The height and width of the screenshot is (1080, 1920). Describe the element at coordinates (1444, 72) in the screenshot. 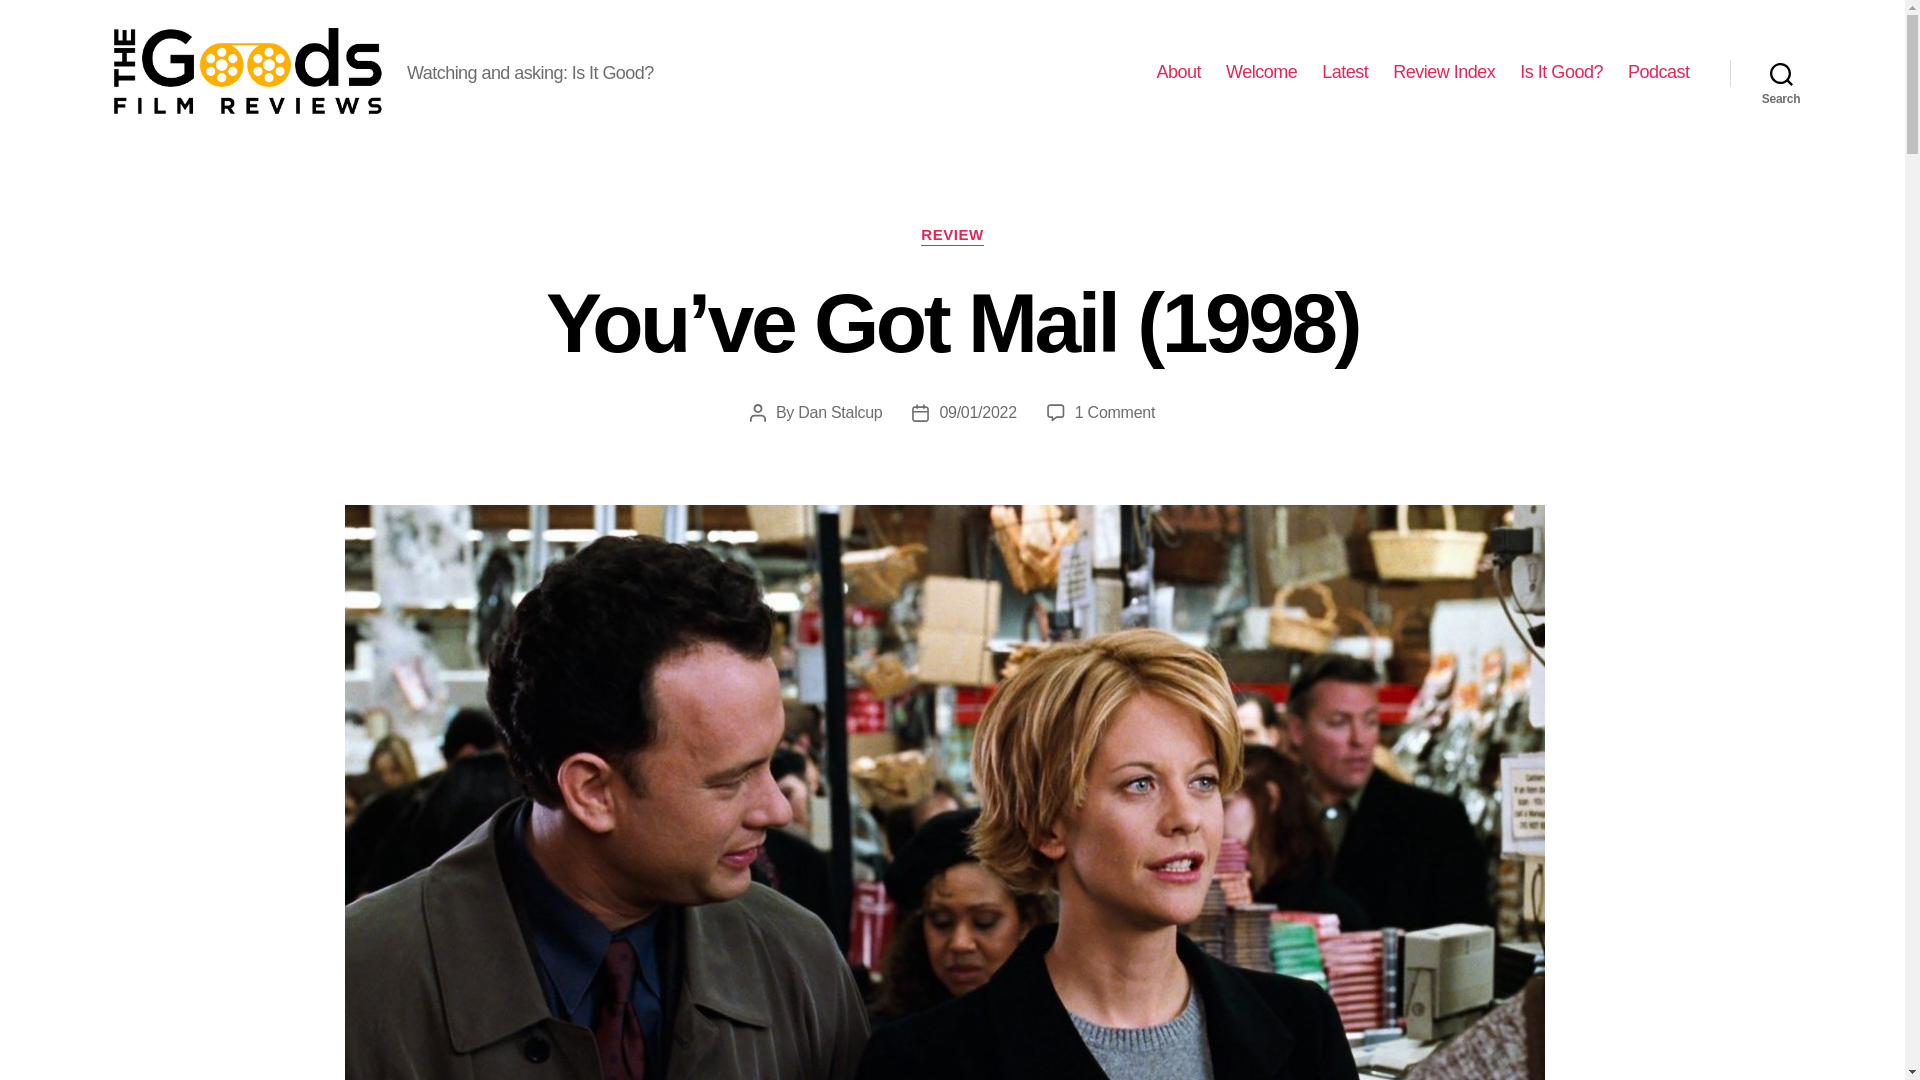

I see `Review Index` at that location.